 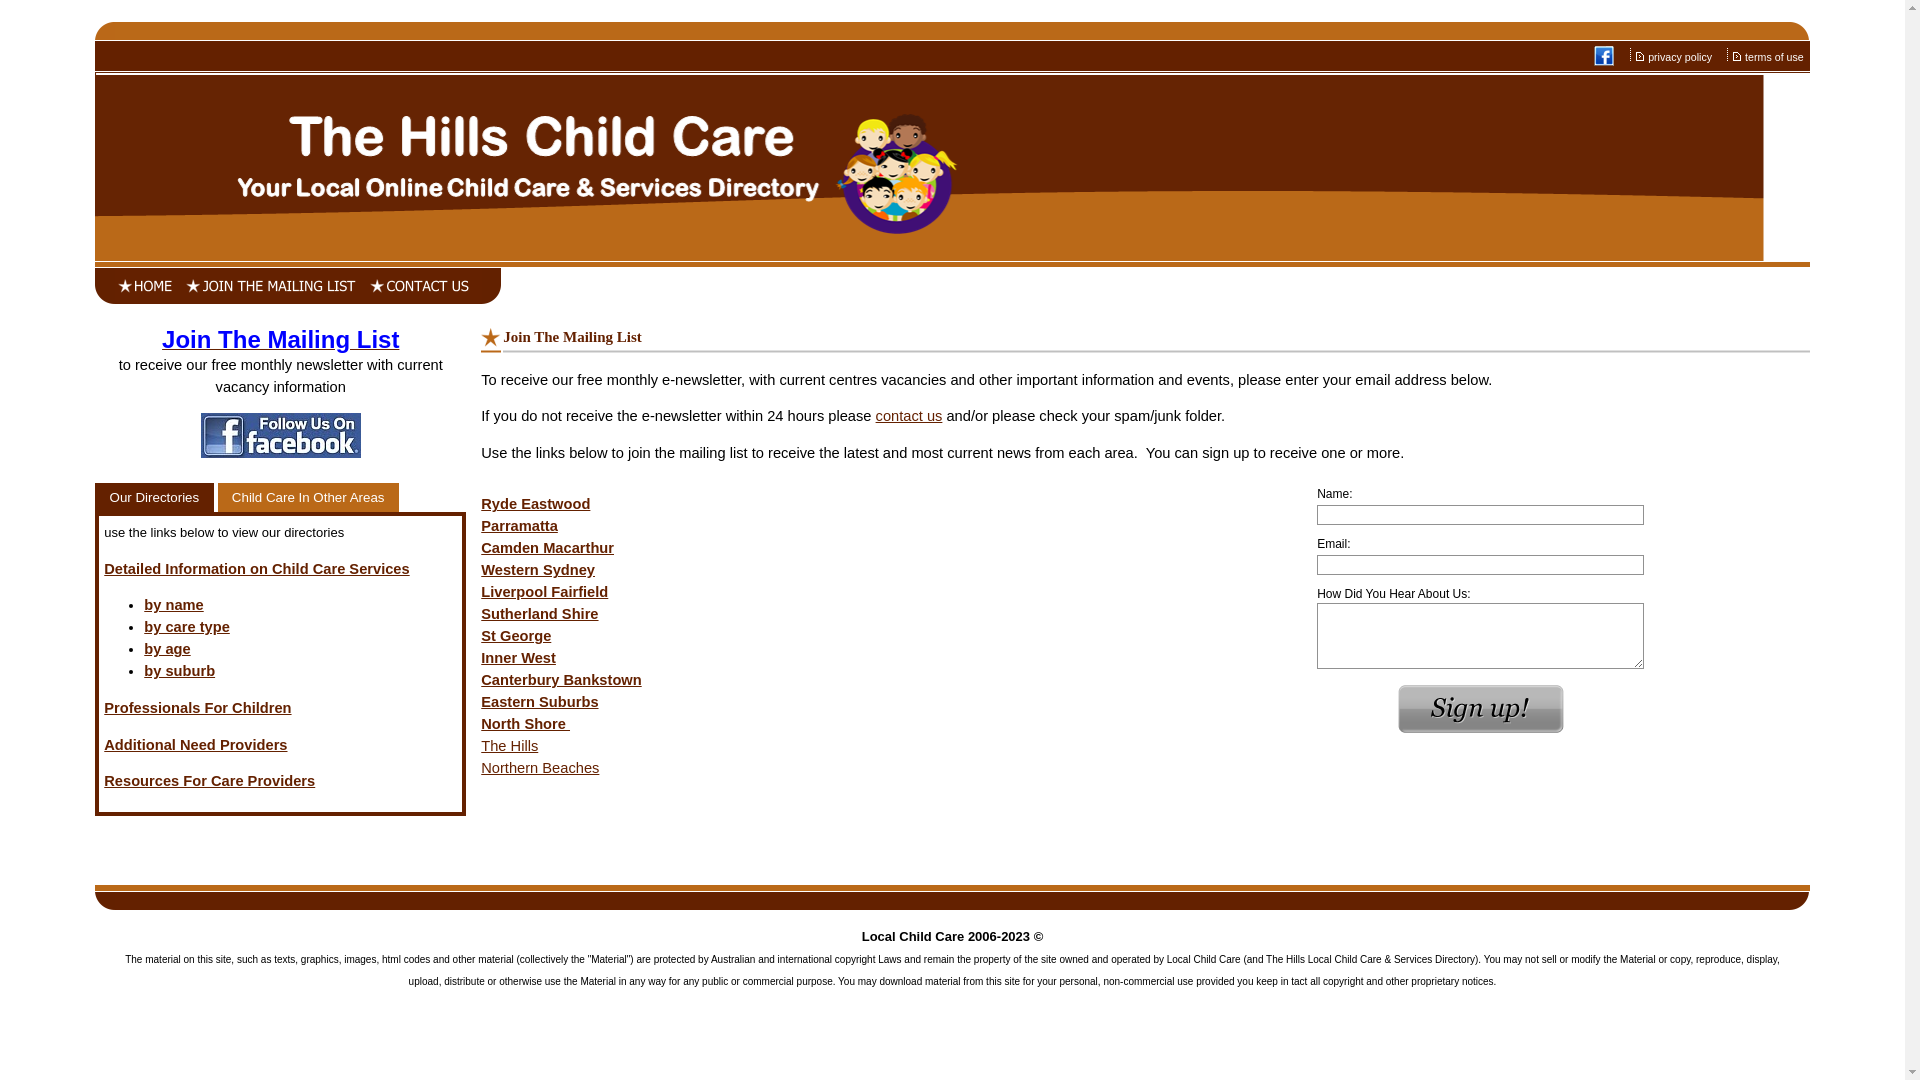 What do you see at coordinates (256, 569) in the screenshot?
I see `Detailed Information on Child Care Services` at bounding box center [256, 569].